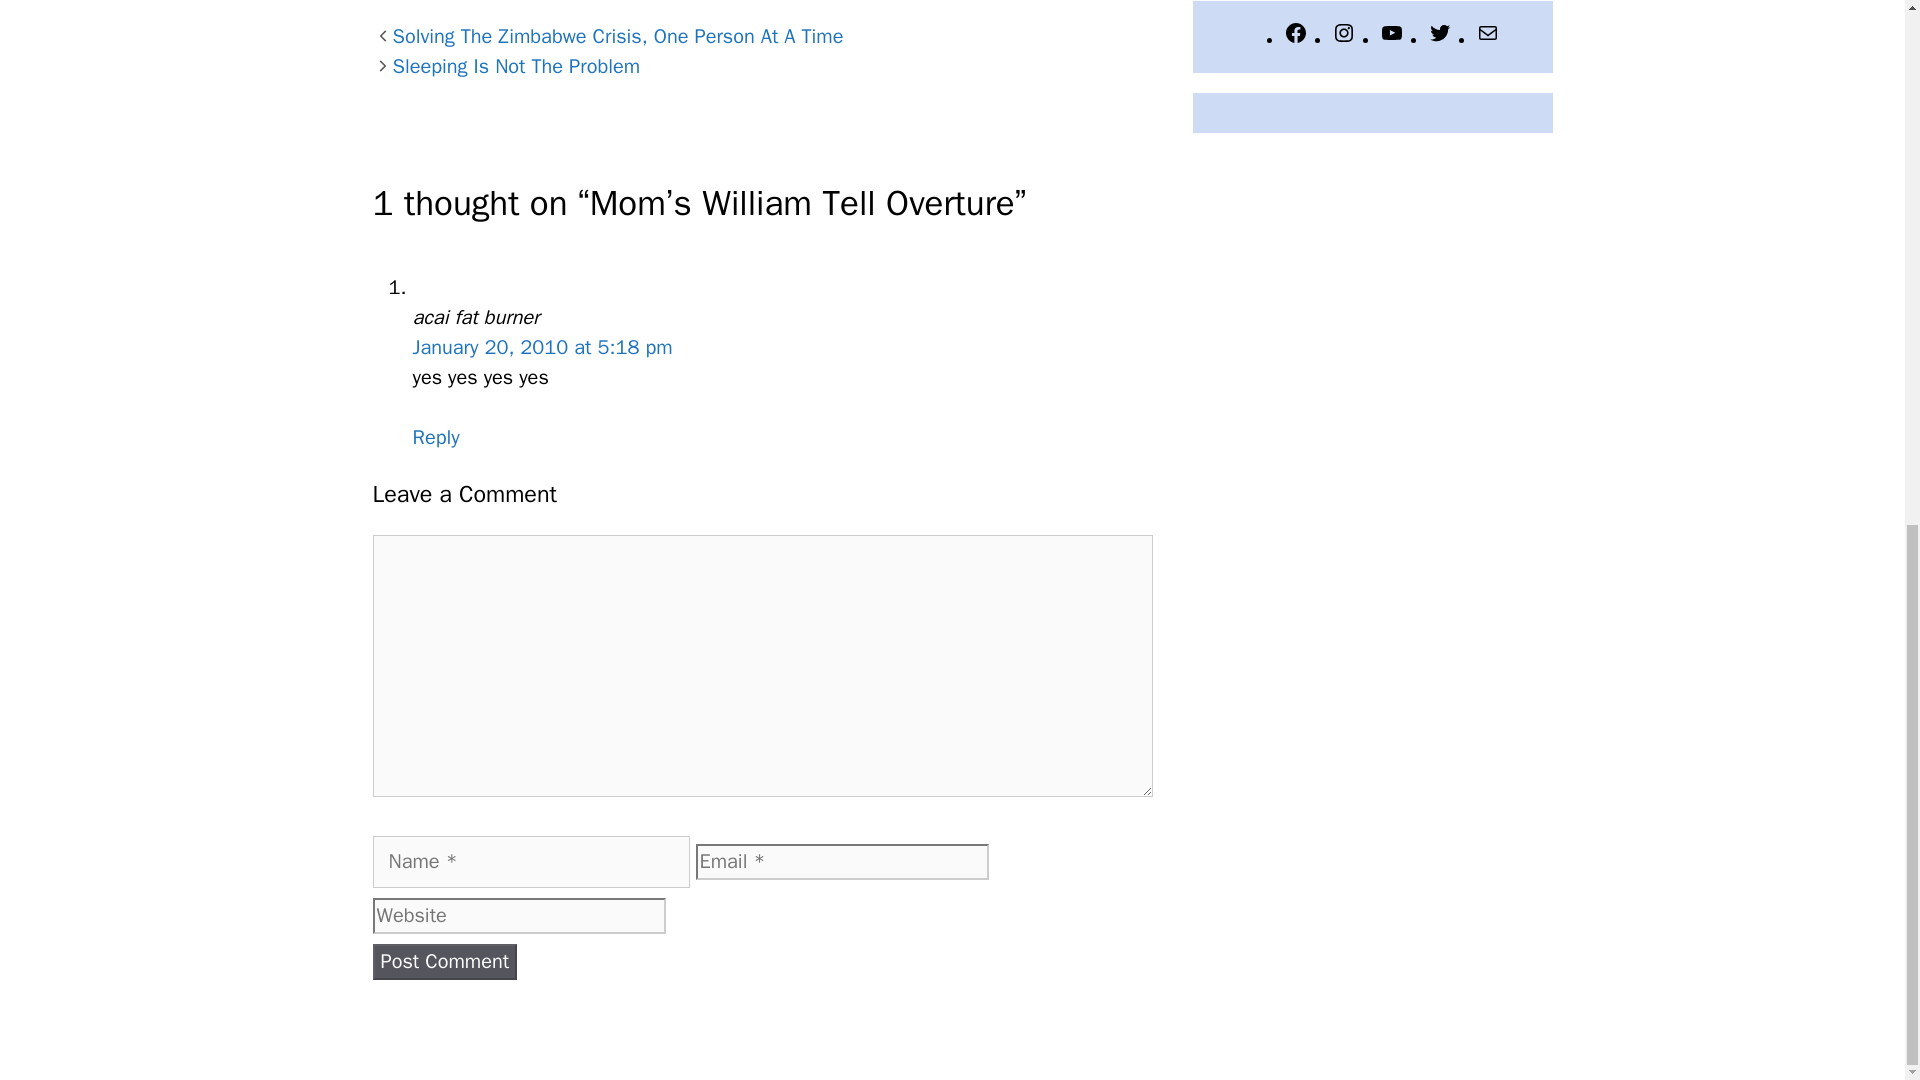 This screenshot has height=1080, width=1920. Describe the element at coordinates (444, 961) in the screenshot. I see `Post Comment` at that location.